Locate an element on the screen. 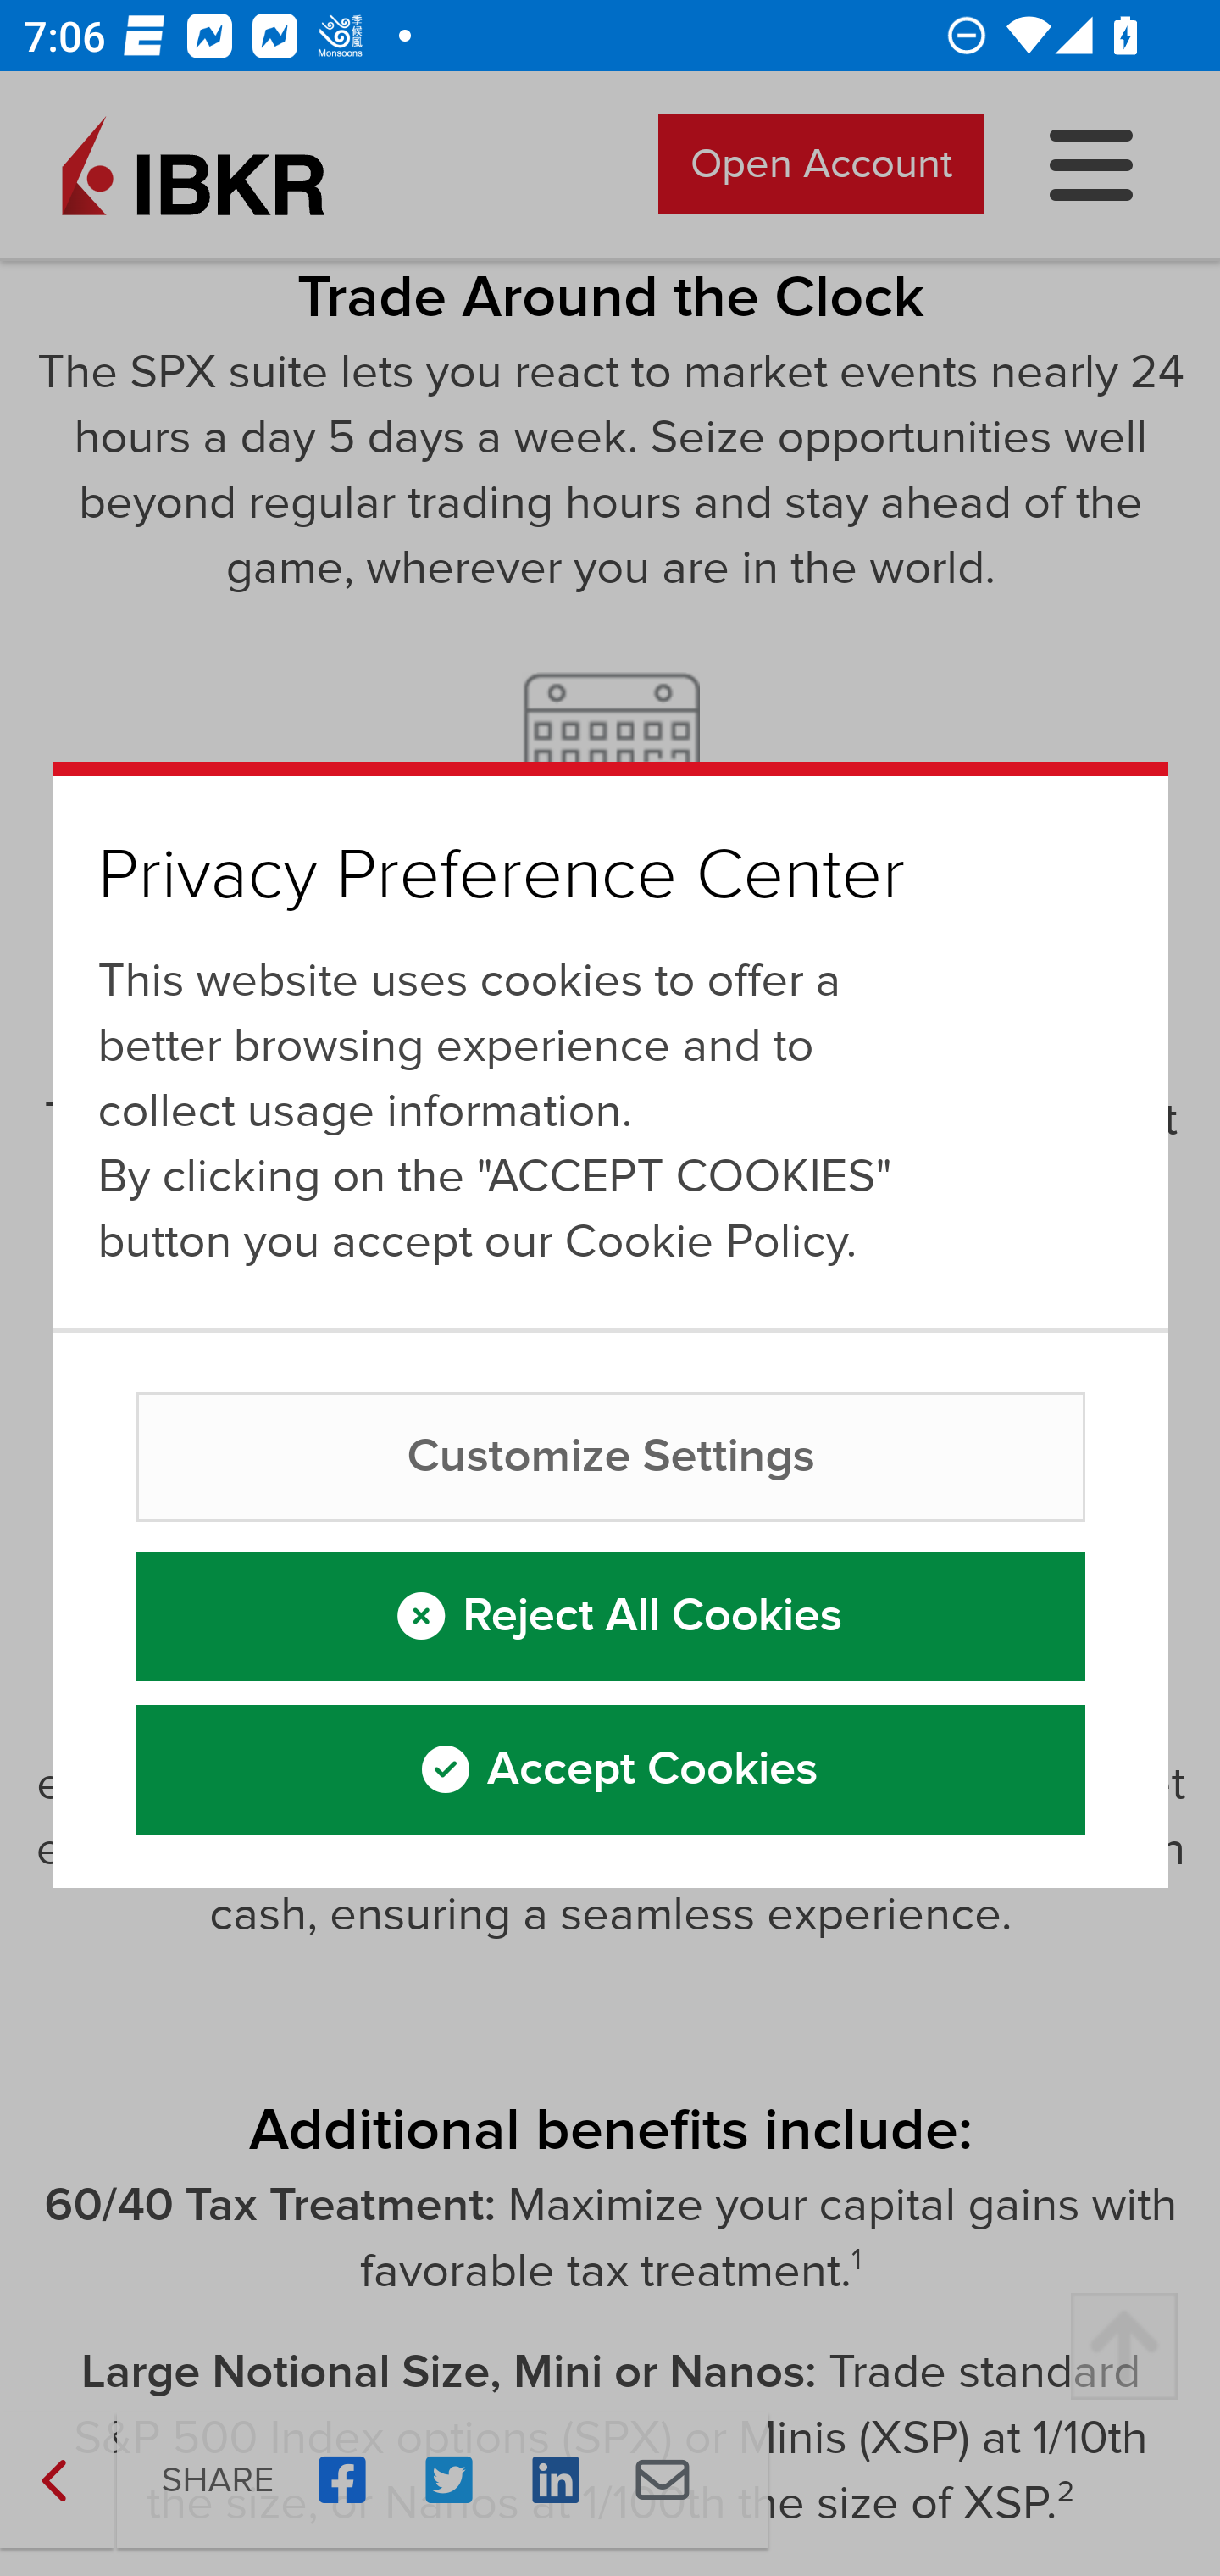 This screenshot has height=2576, width=1220.  Accept Cookies  Accept Cookies is located at coordinates (612, 1772).